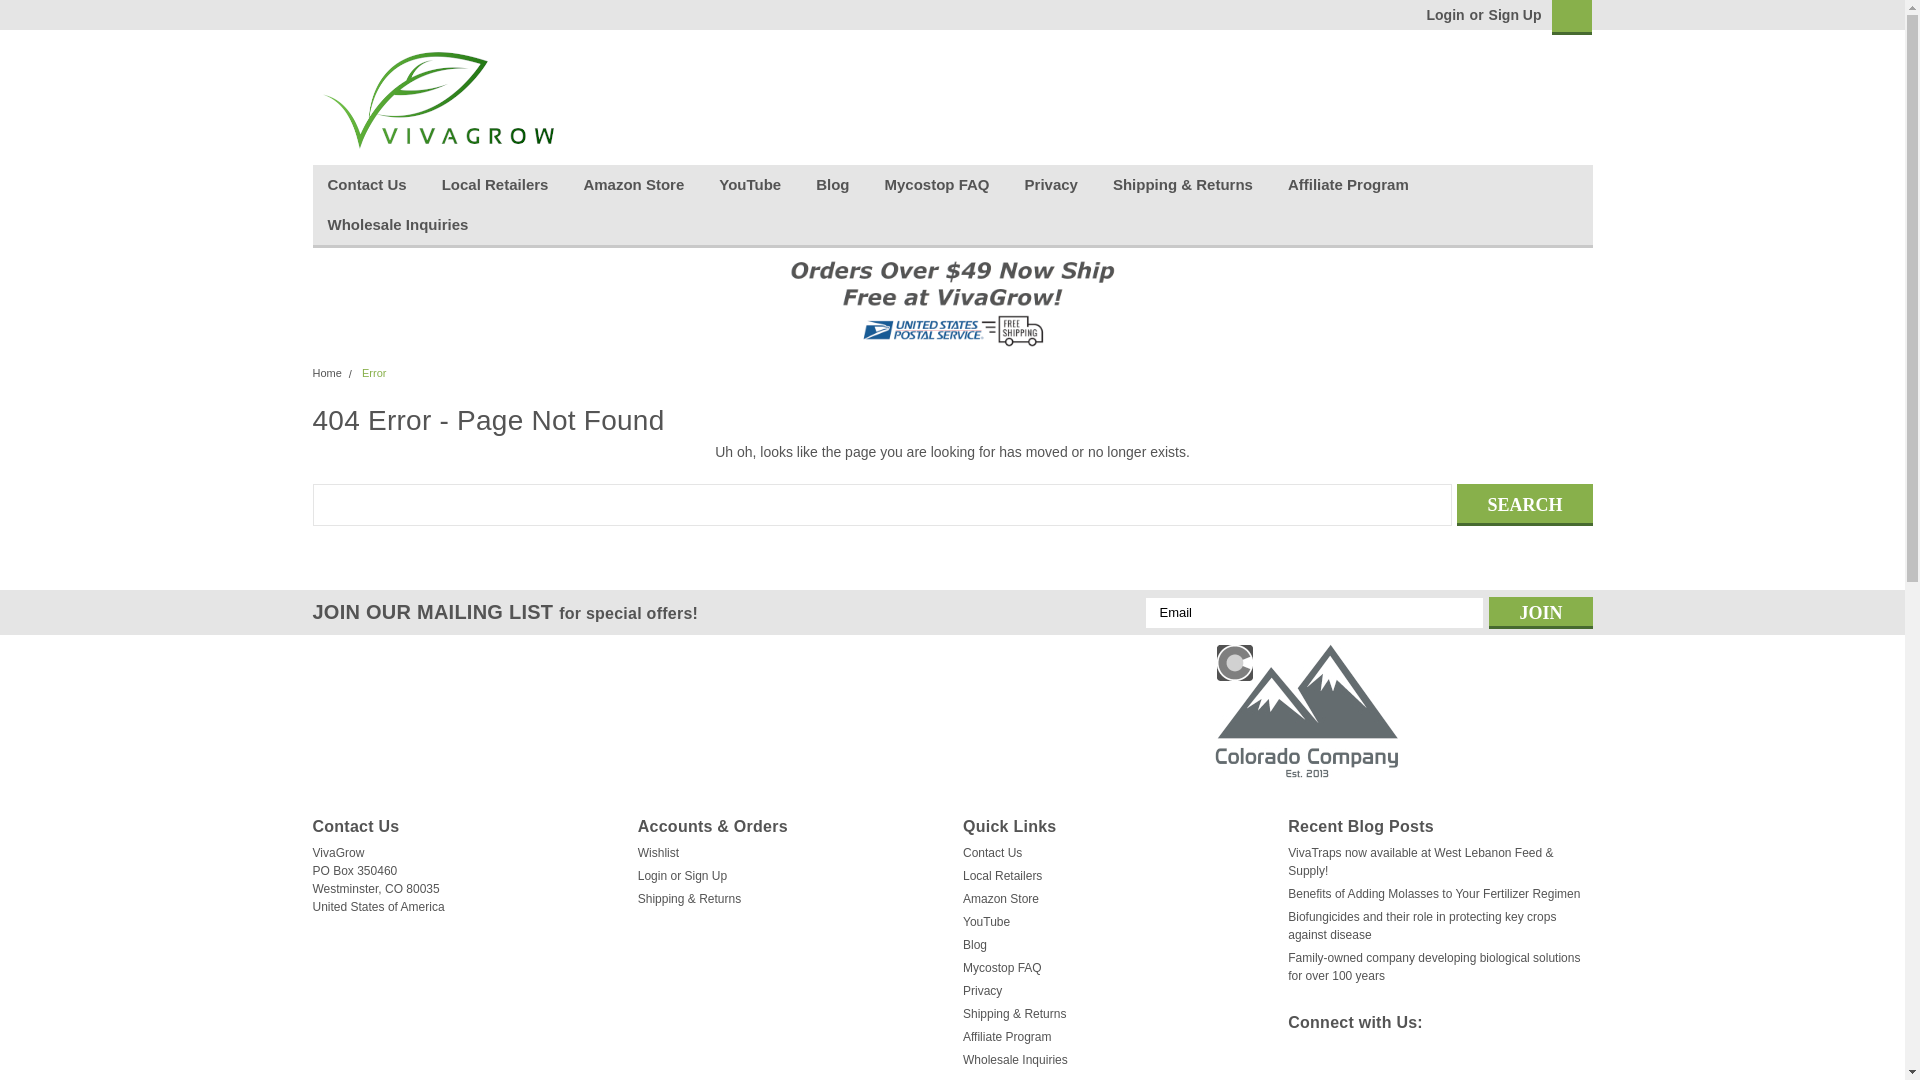 The width and height of the screenshot is (1920, 1080). I want to click on VivaGrow, so click(436, 100).